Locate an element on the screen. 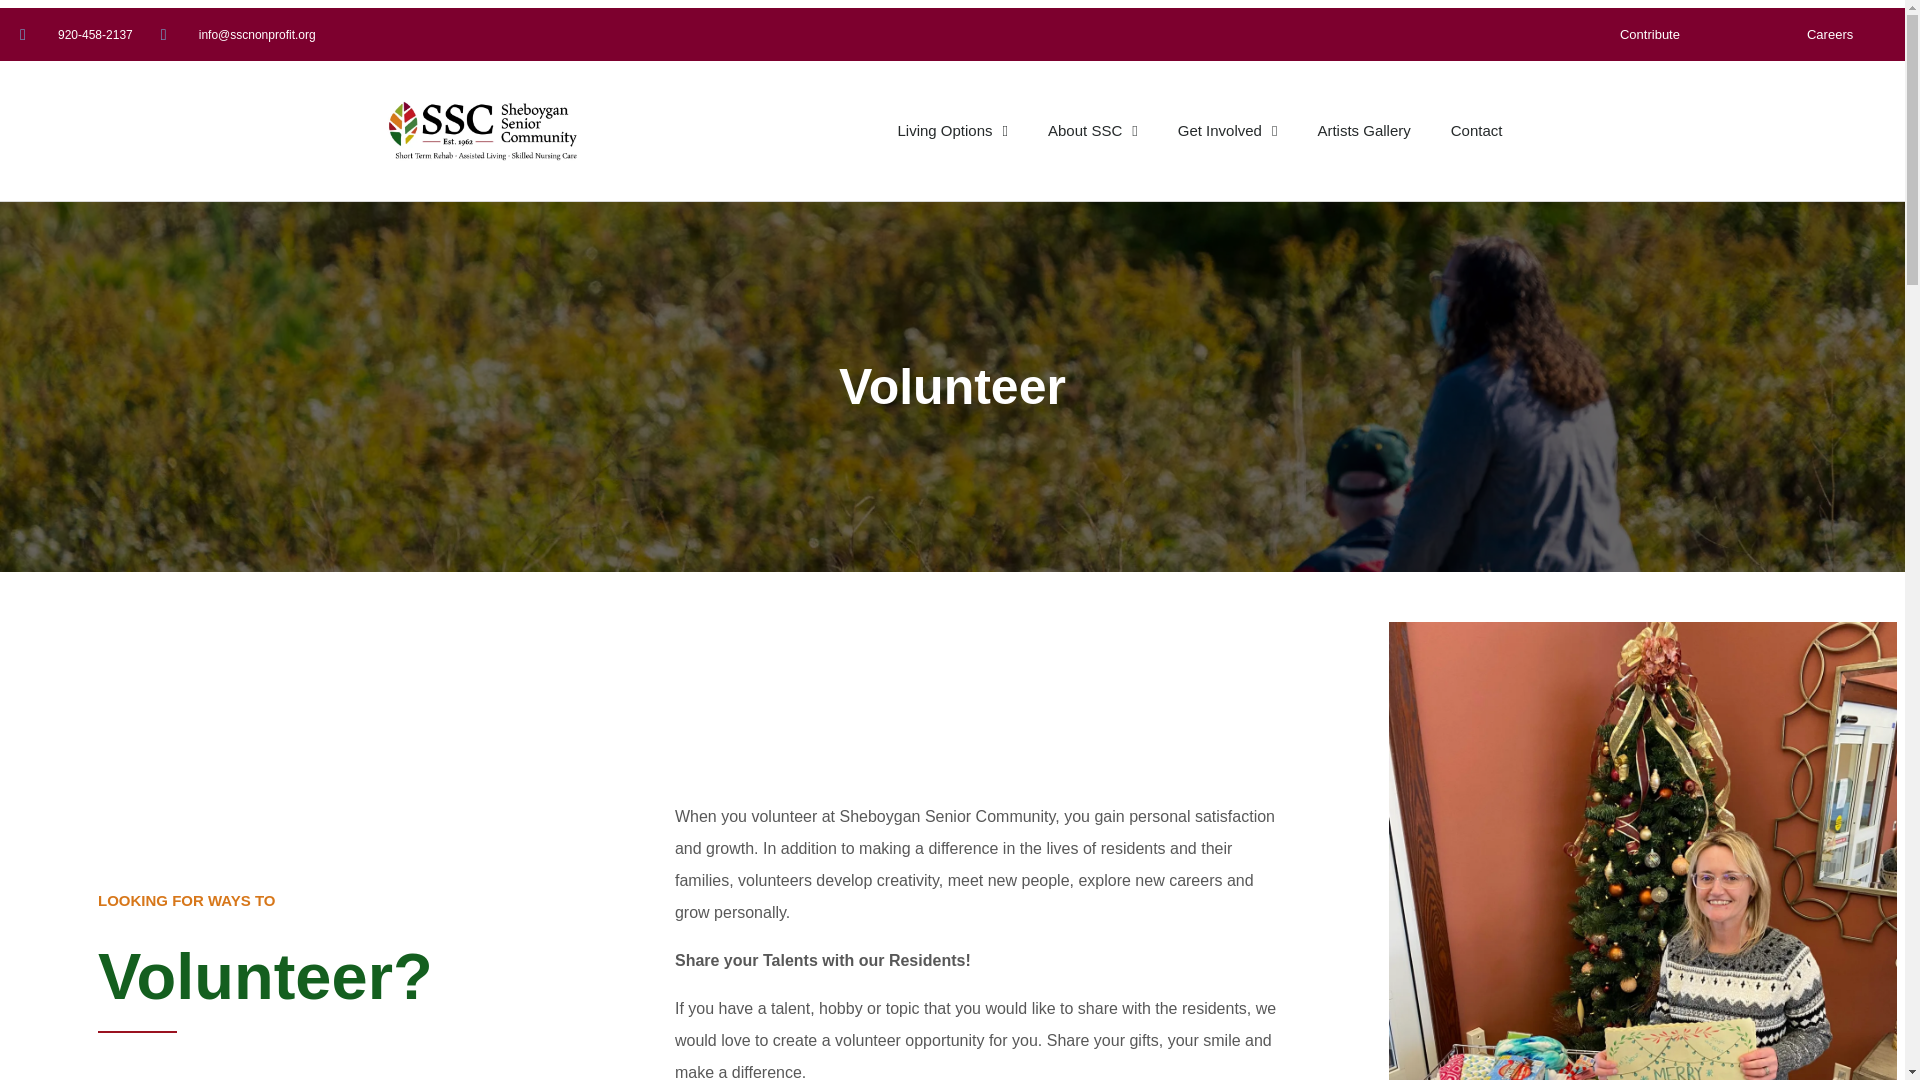 This screenshot has height=1080, width=1920. Living Options is located at coordinates (952, 130).